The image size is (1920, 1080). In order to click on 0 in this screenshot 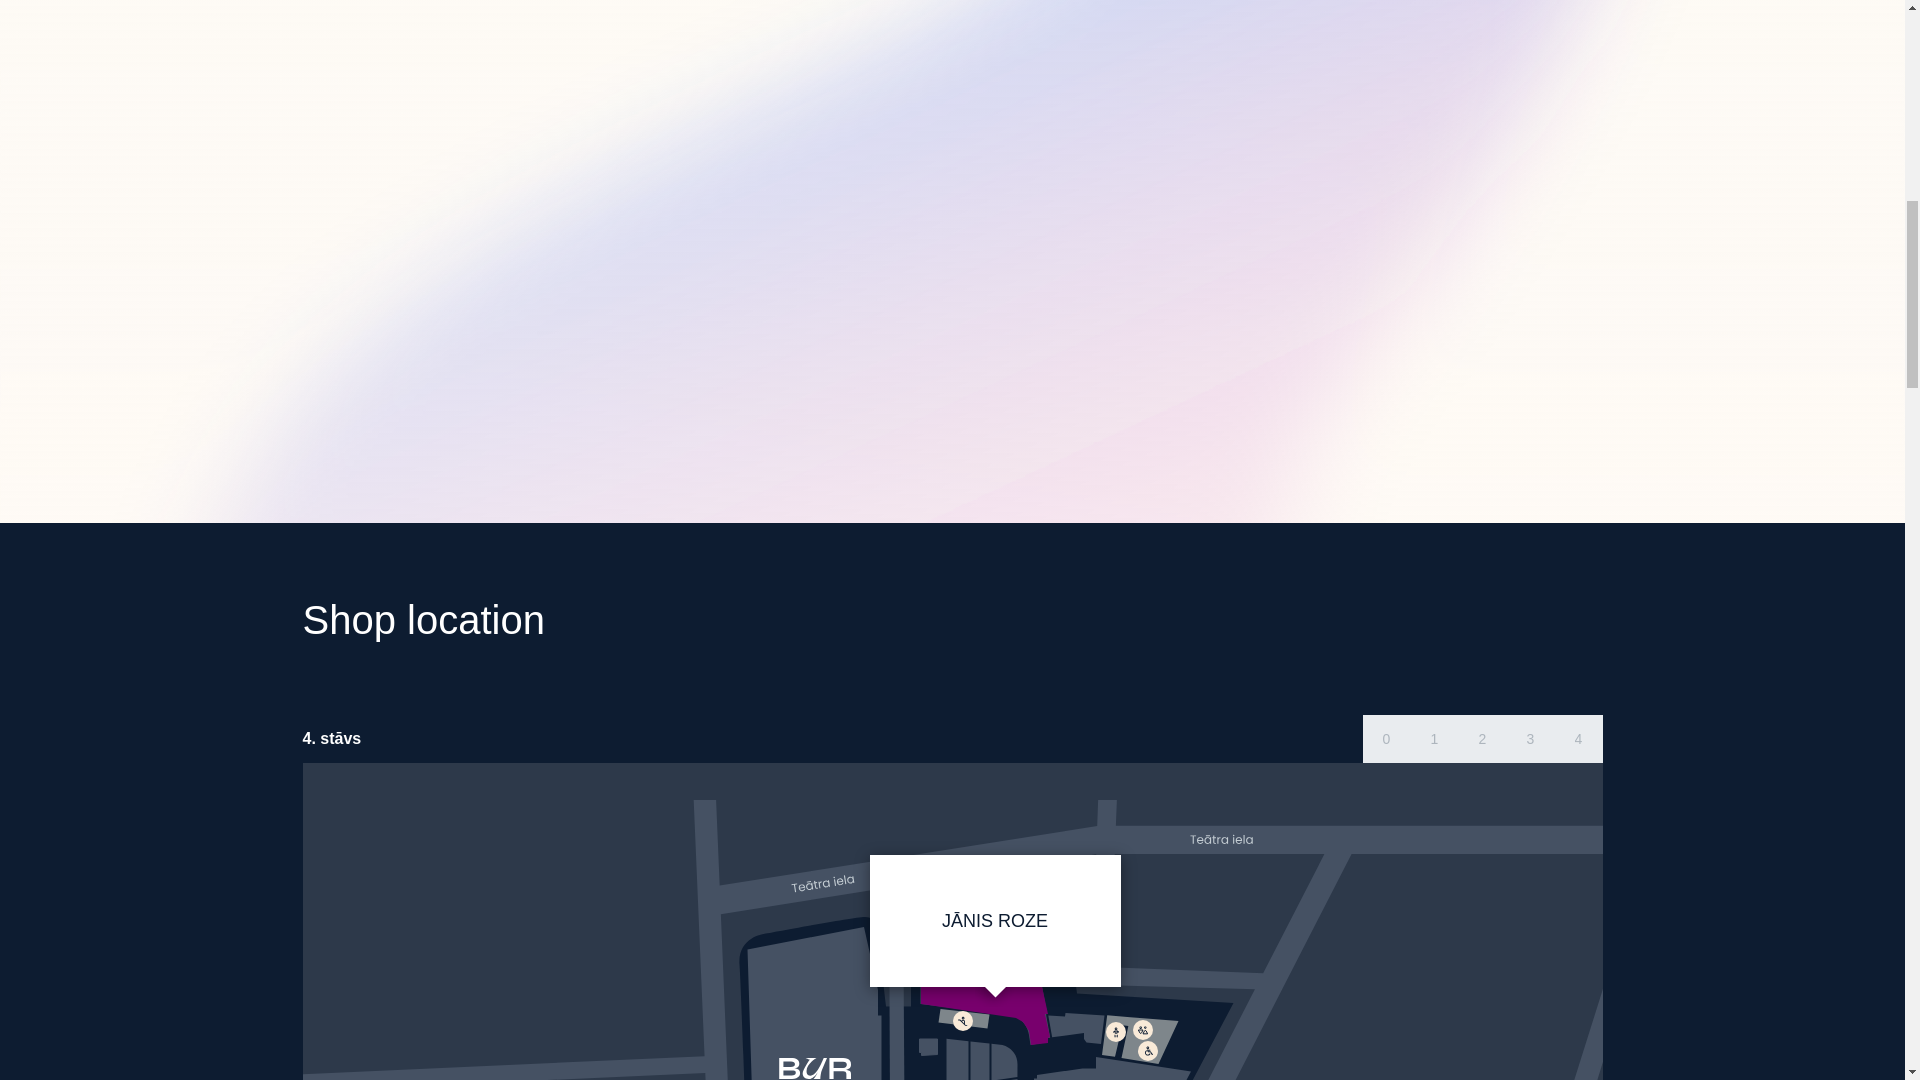, I will do `click(1385, 738)`.